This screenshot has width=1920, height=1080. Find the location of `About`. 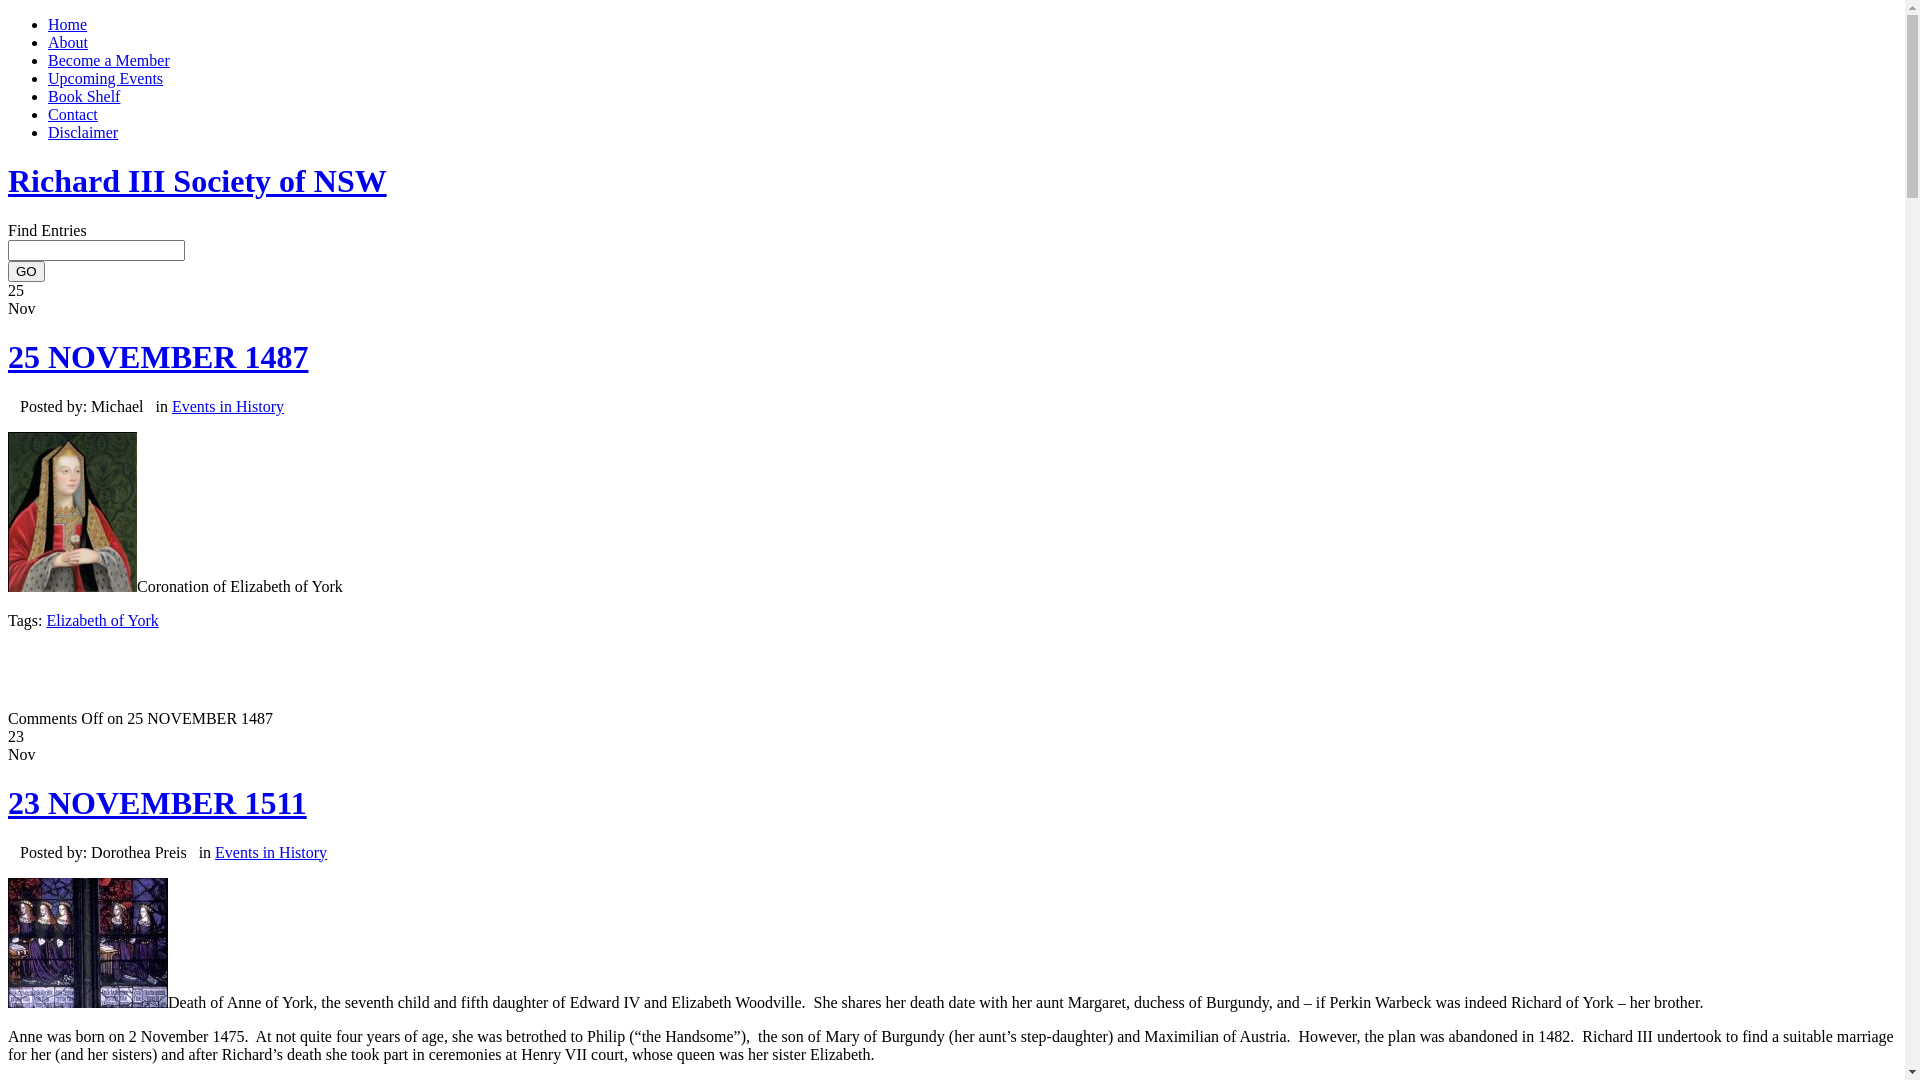

About is located at coordinates (68, 42).